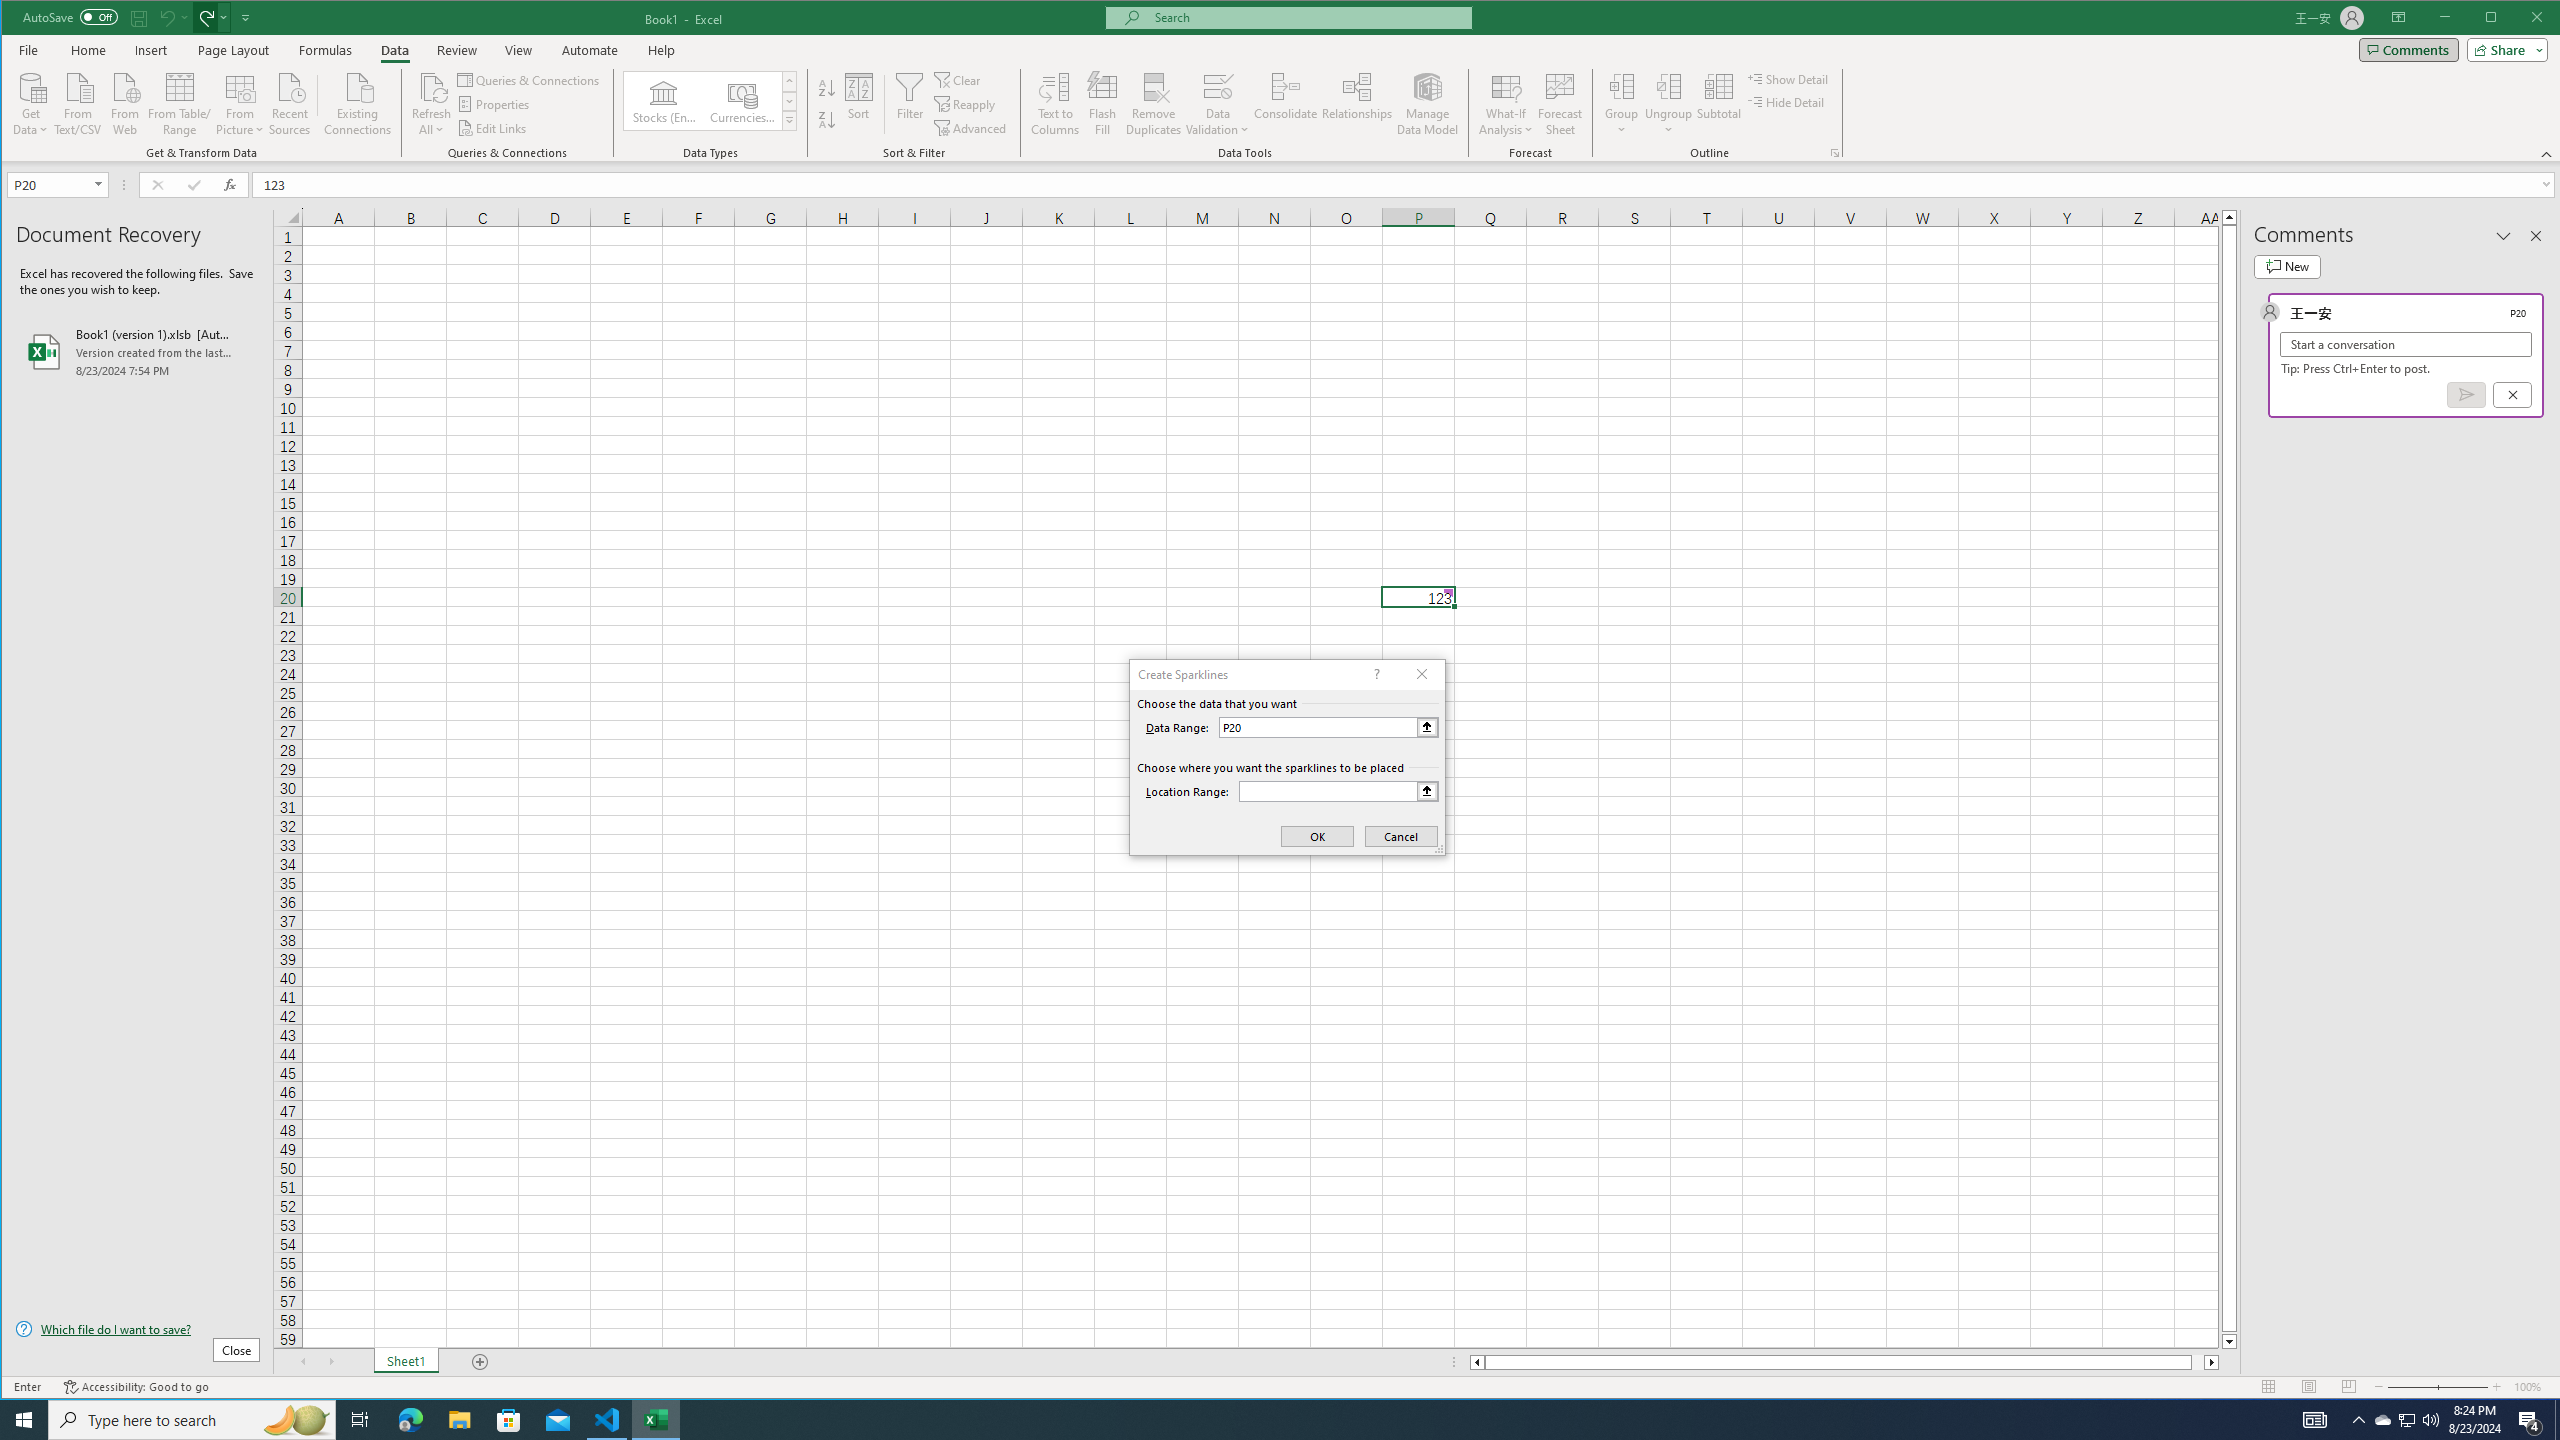 The image size is (2560, 1440). What do you see at coordinates (826, 88) in the screenshot?
I see `Sort Smallest to Largest` at bounding box center [826, 88].